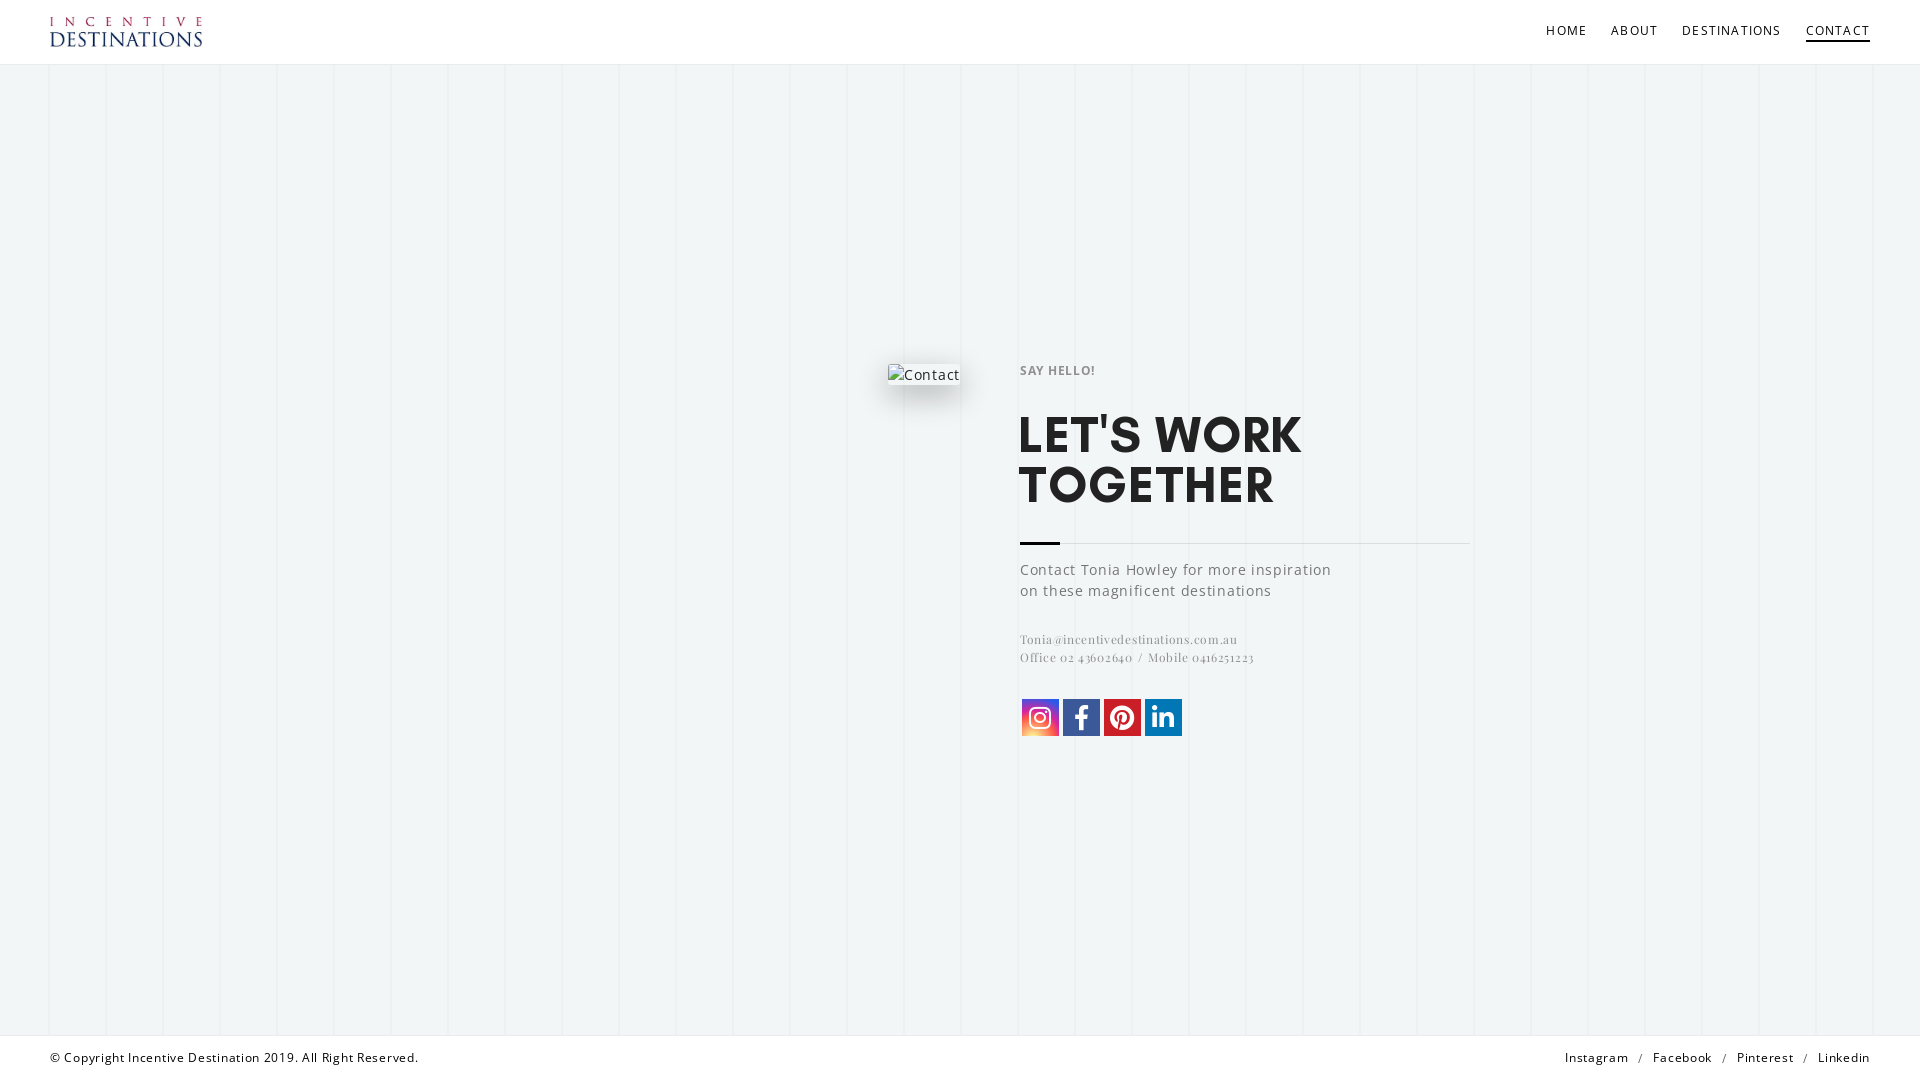 The height and width of the screenshot is (1080, 1920). Describe the element at coordinates (1832, 32) in the screenshot. I see `CONTACT` at that location.